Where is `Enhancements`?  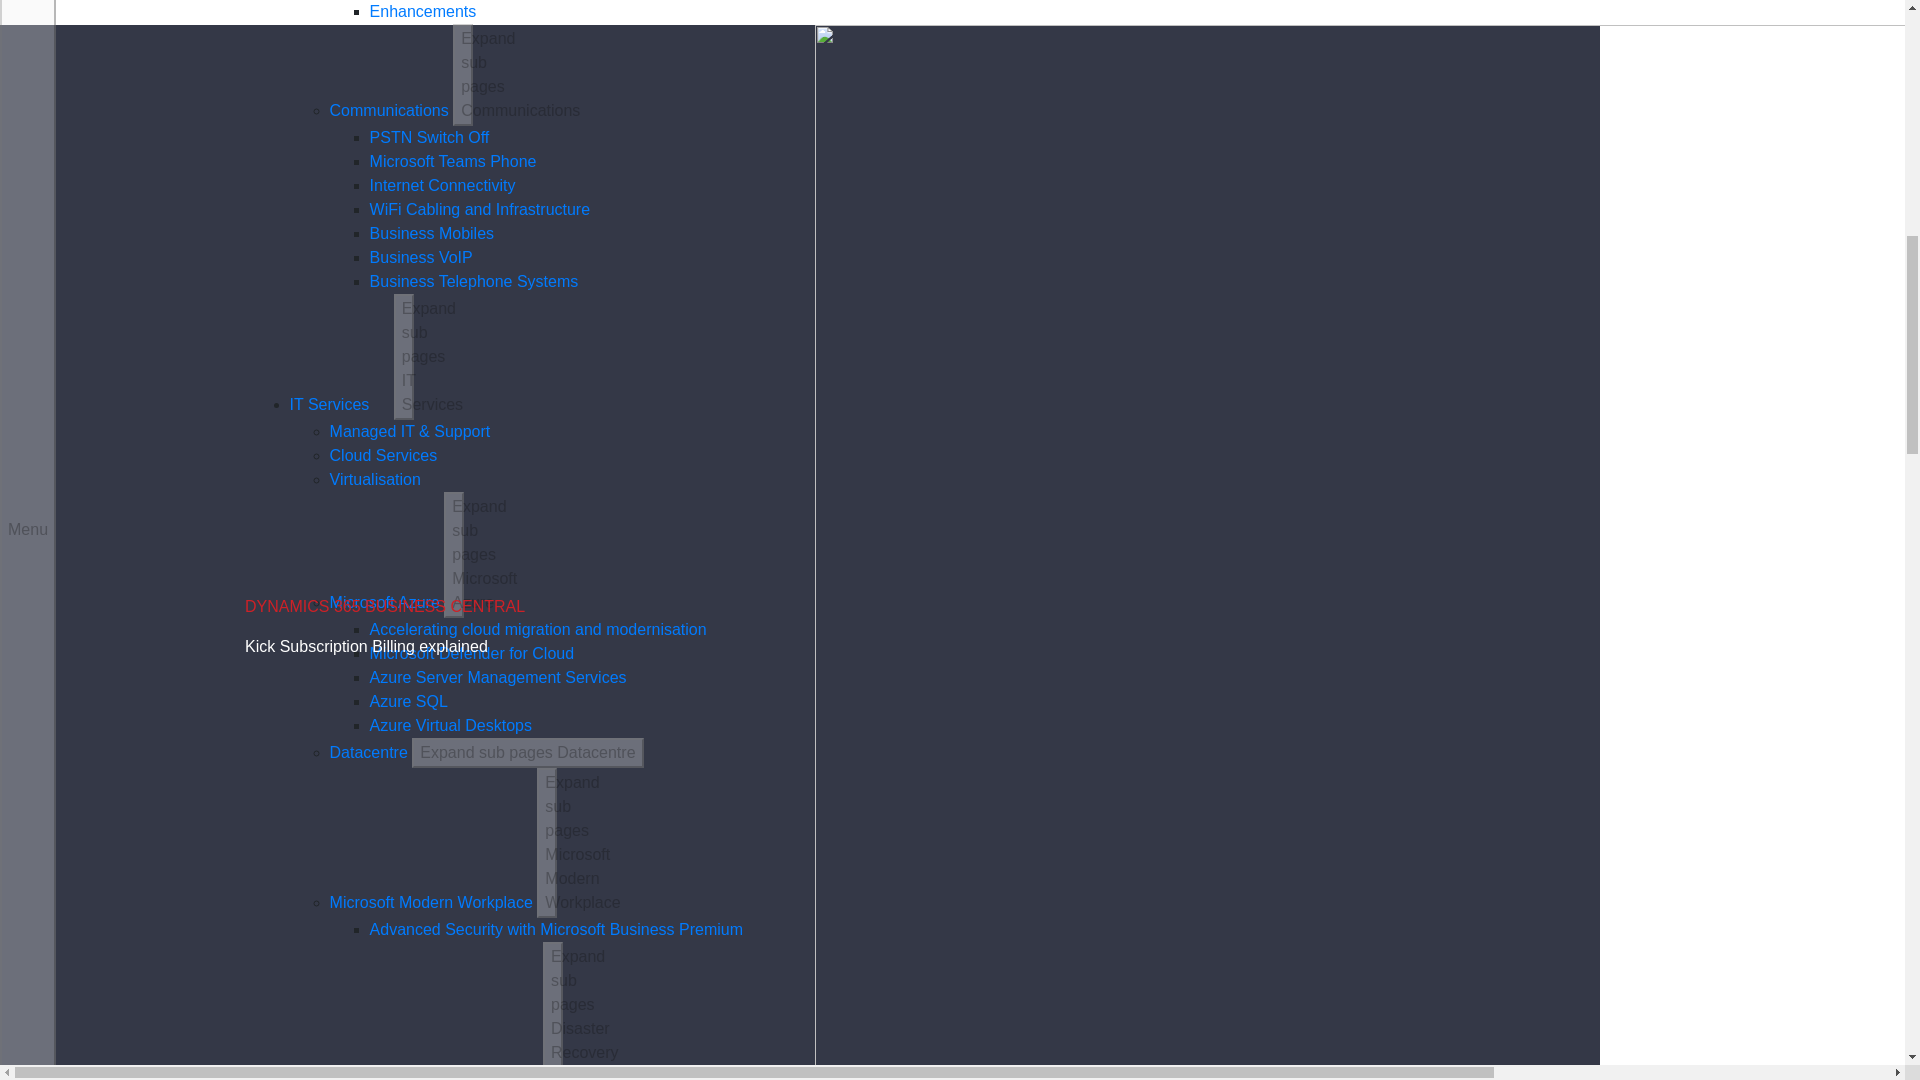 Enhancements is located at coordinates (423, 12).